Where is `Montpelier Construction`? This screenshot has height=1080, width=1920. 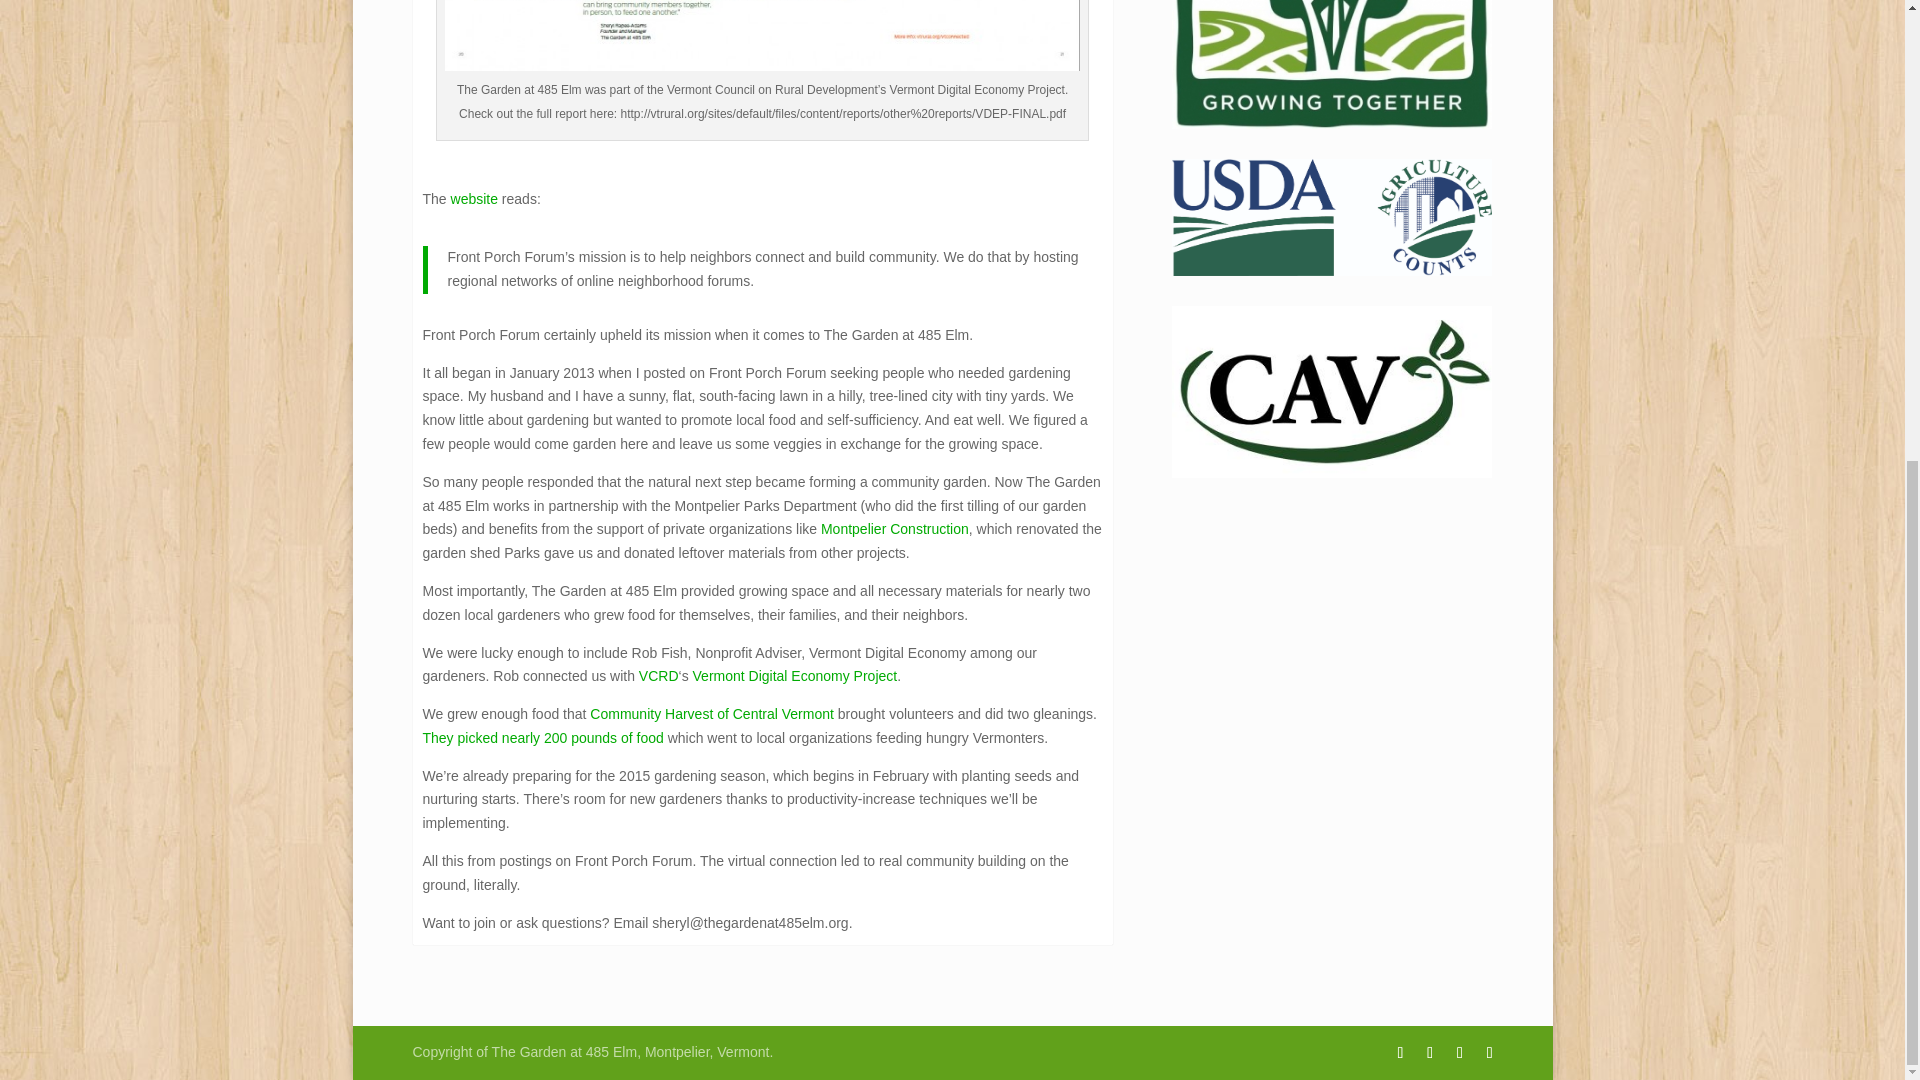 Montpelier Construction is located at coordinates (895, 528).